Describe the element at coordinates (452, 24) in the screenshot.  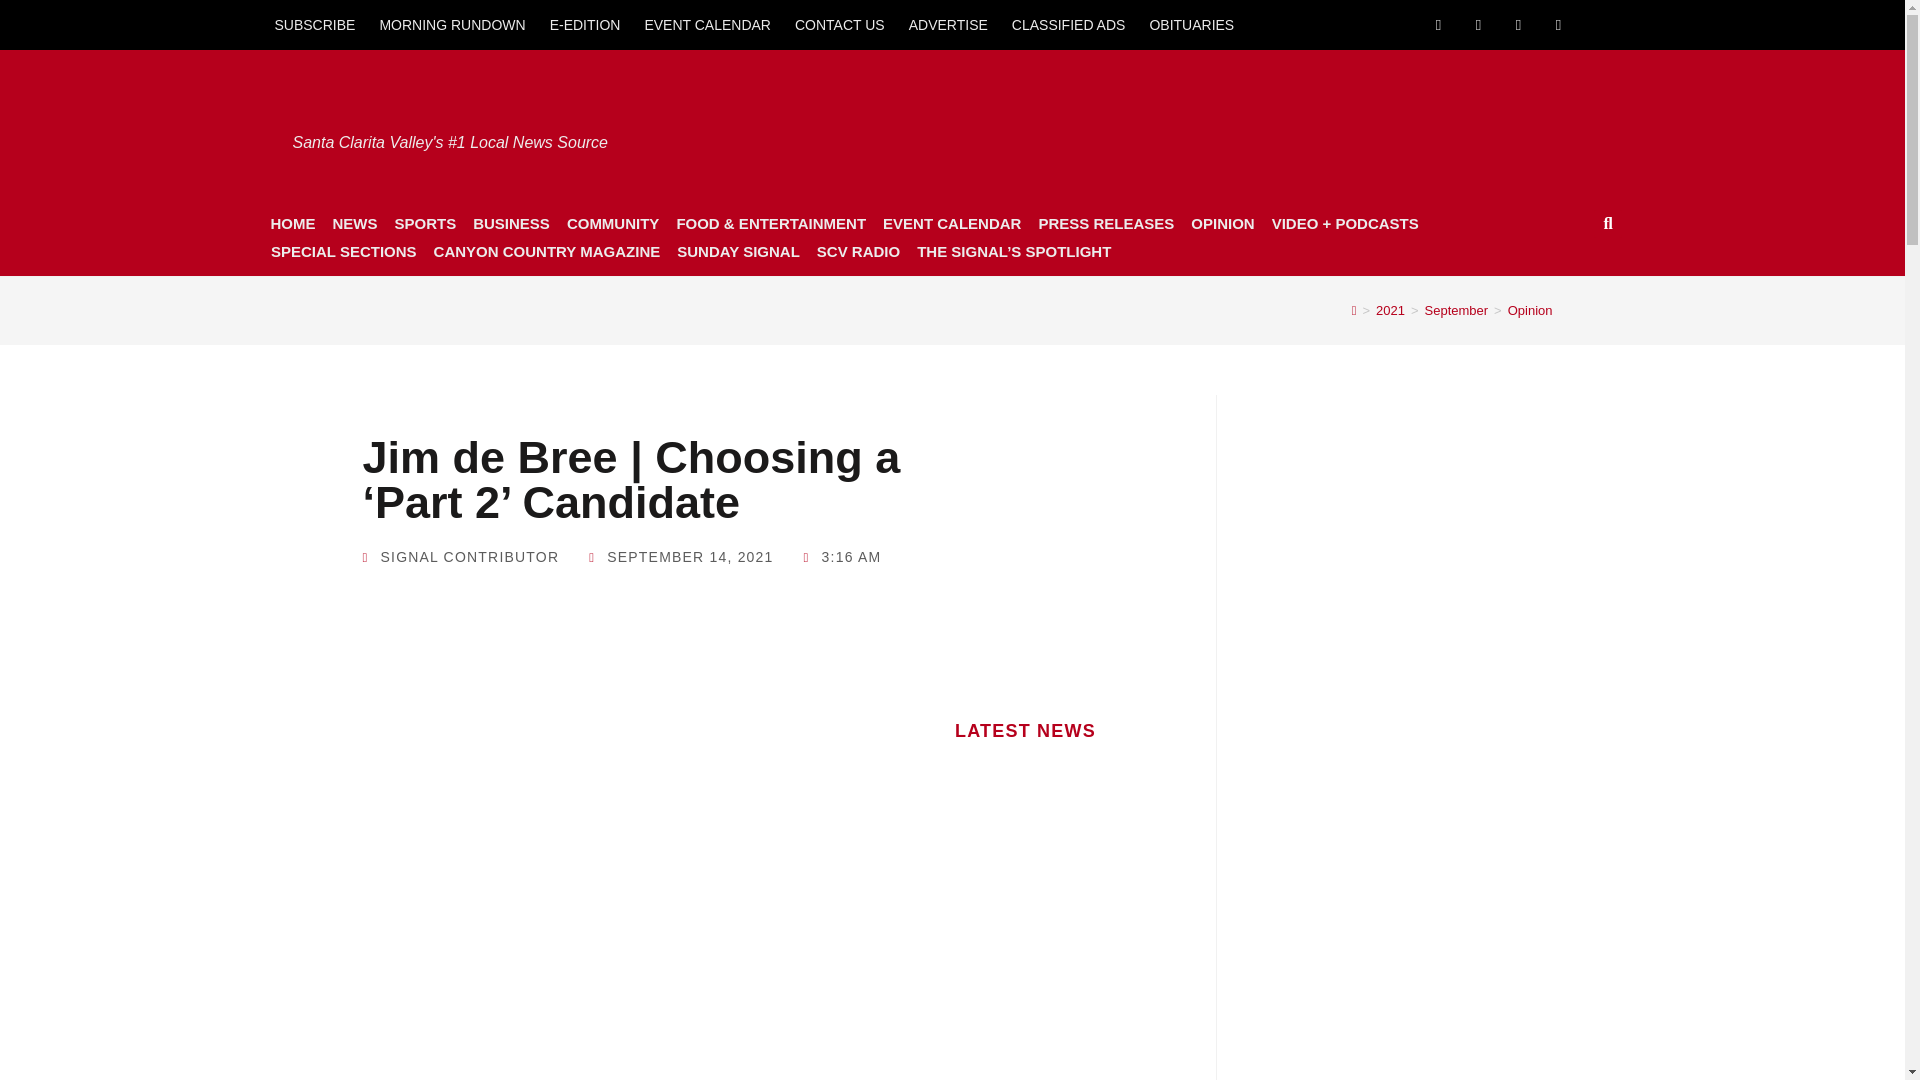
I see `MORNING RUNDOWN` at that location.